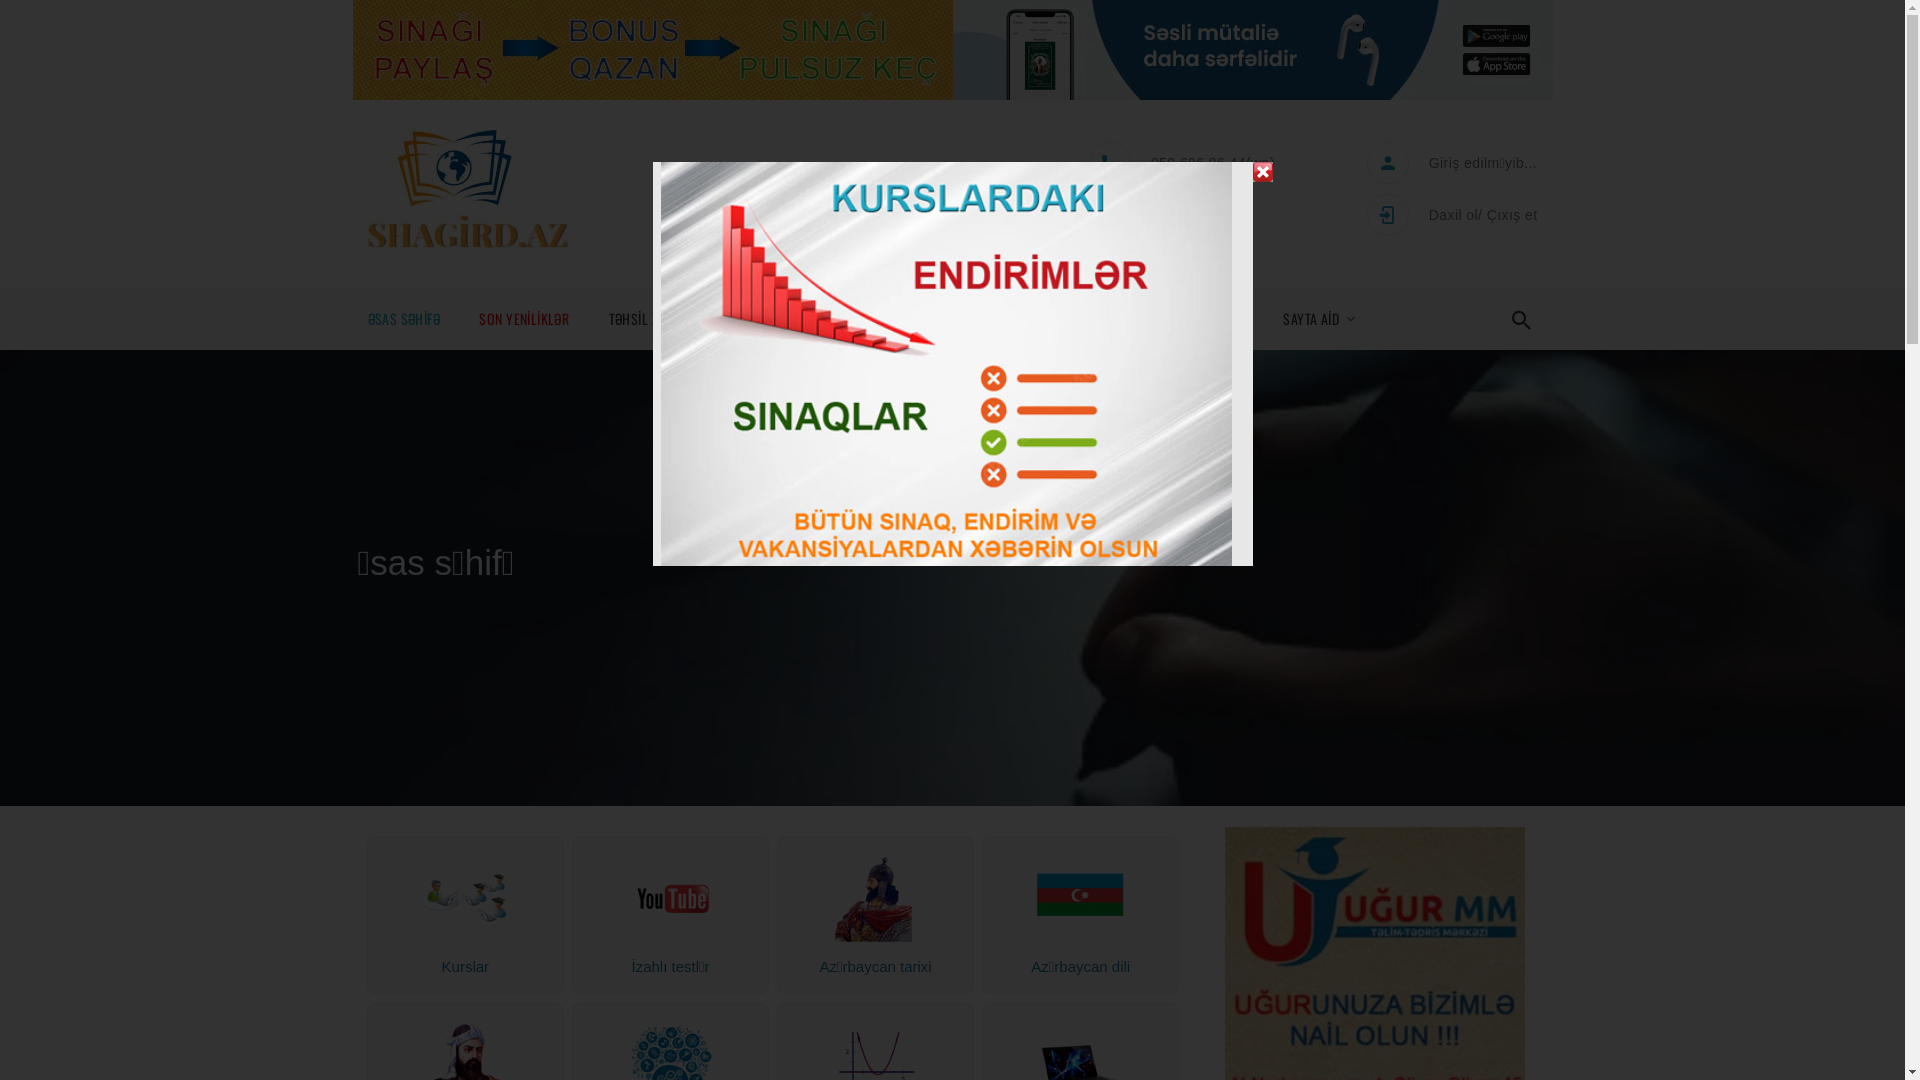 Image resolution: width=1920 pixels, height=1080 pixels. What do you see at coordinates (1024, 319) in the screenshot?
I see `KURSLAR` at bounding box center [1024, 319].